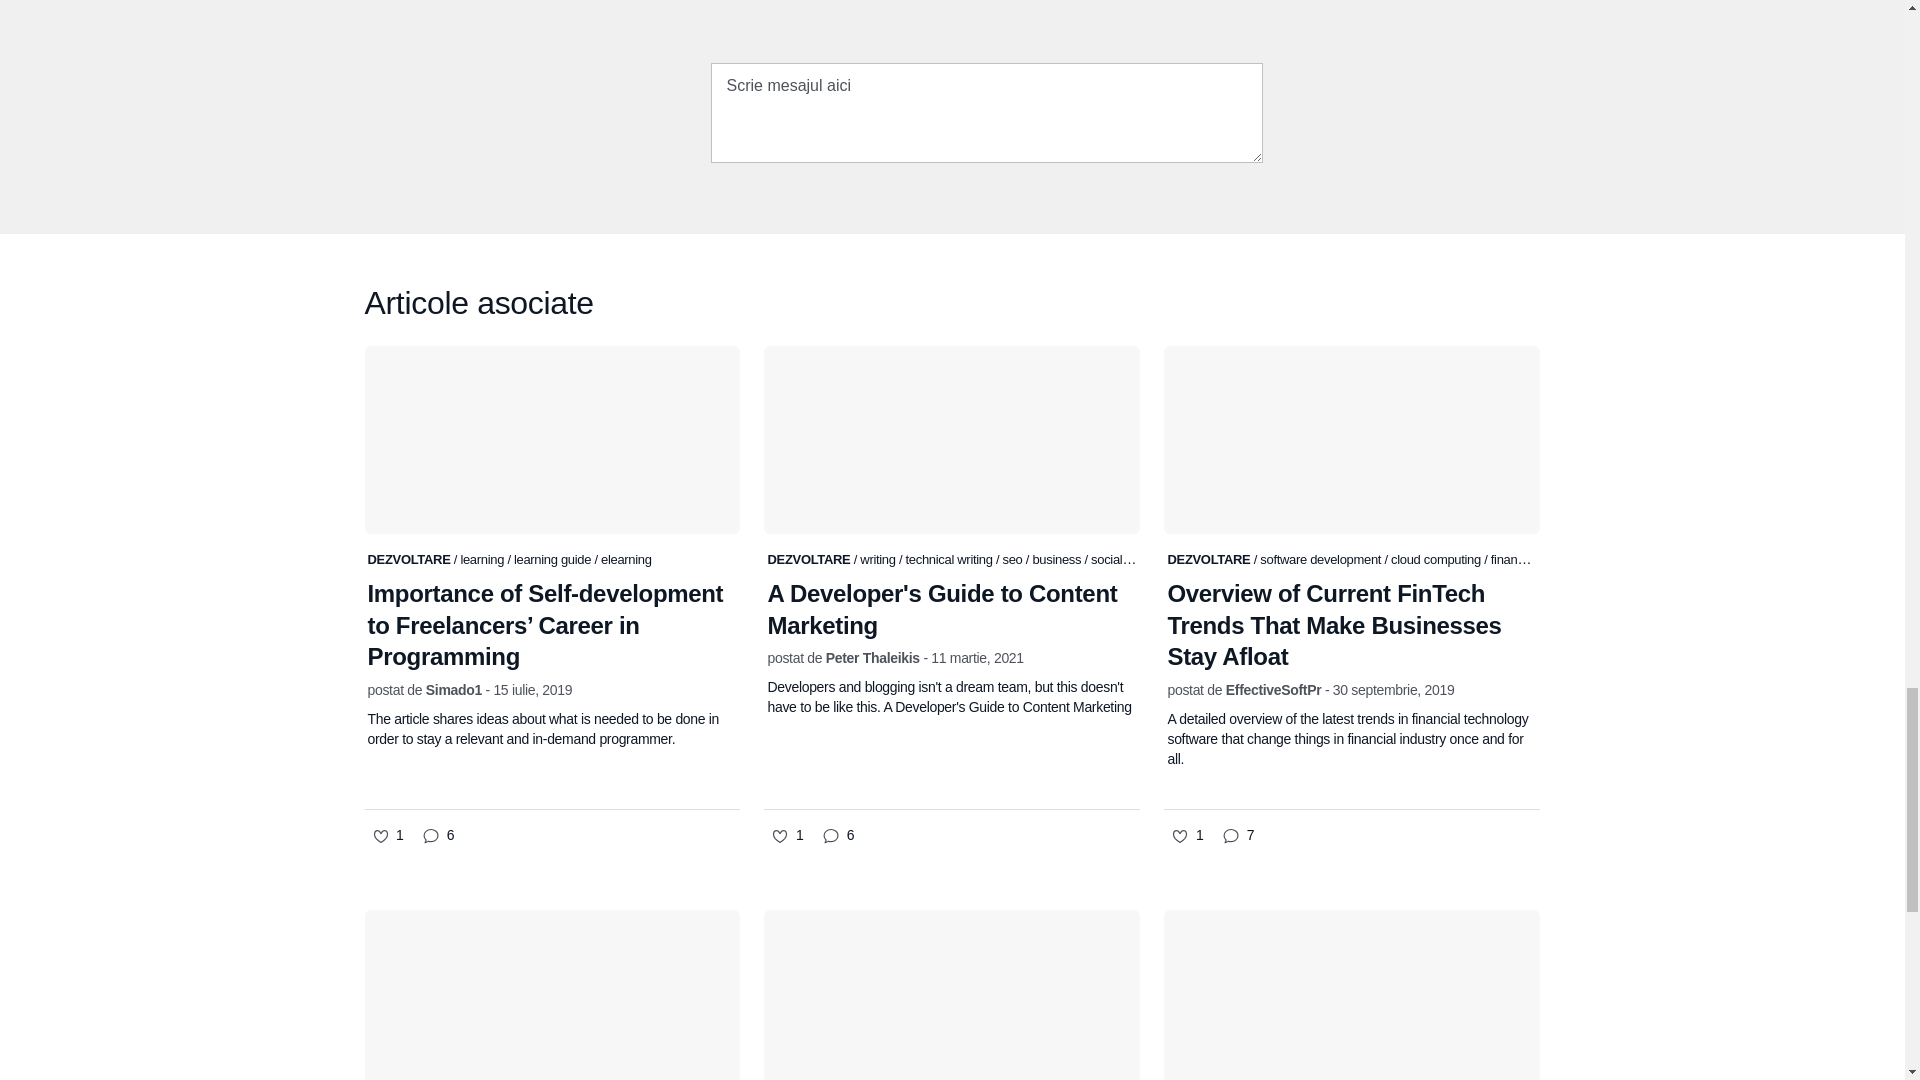 The width and height of the screenshot is (1920, 1080). What do you see at coordinates (387, 836) in the screenshot?
I see `1` at bounding box center [387, 836].